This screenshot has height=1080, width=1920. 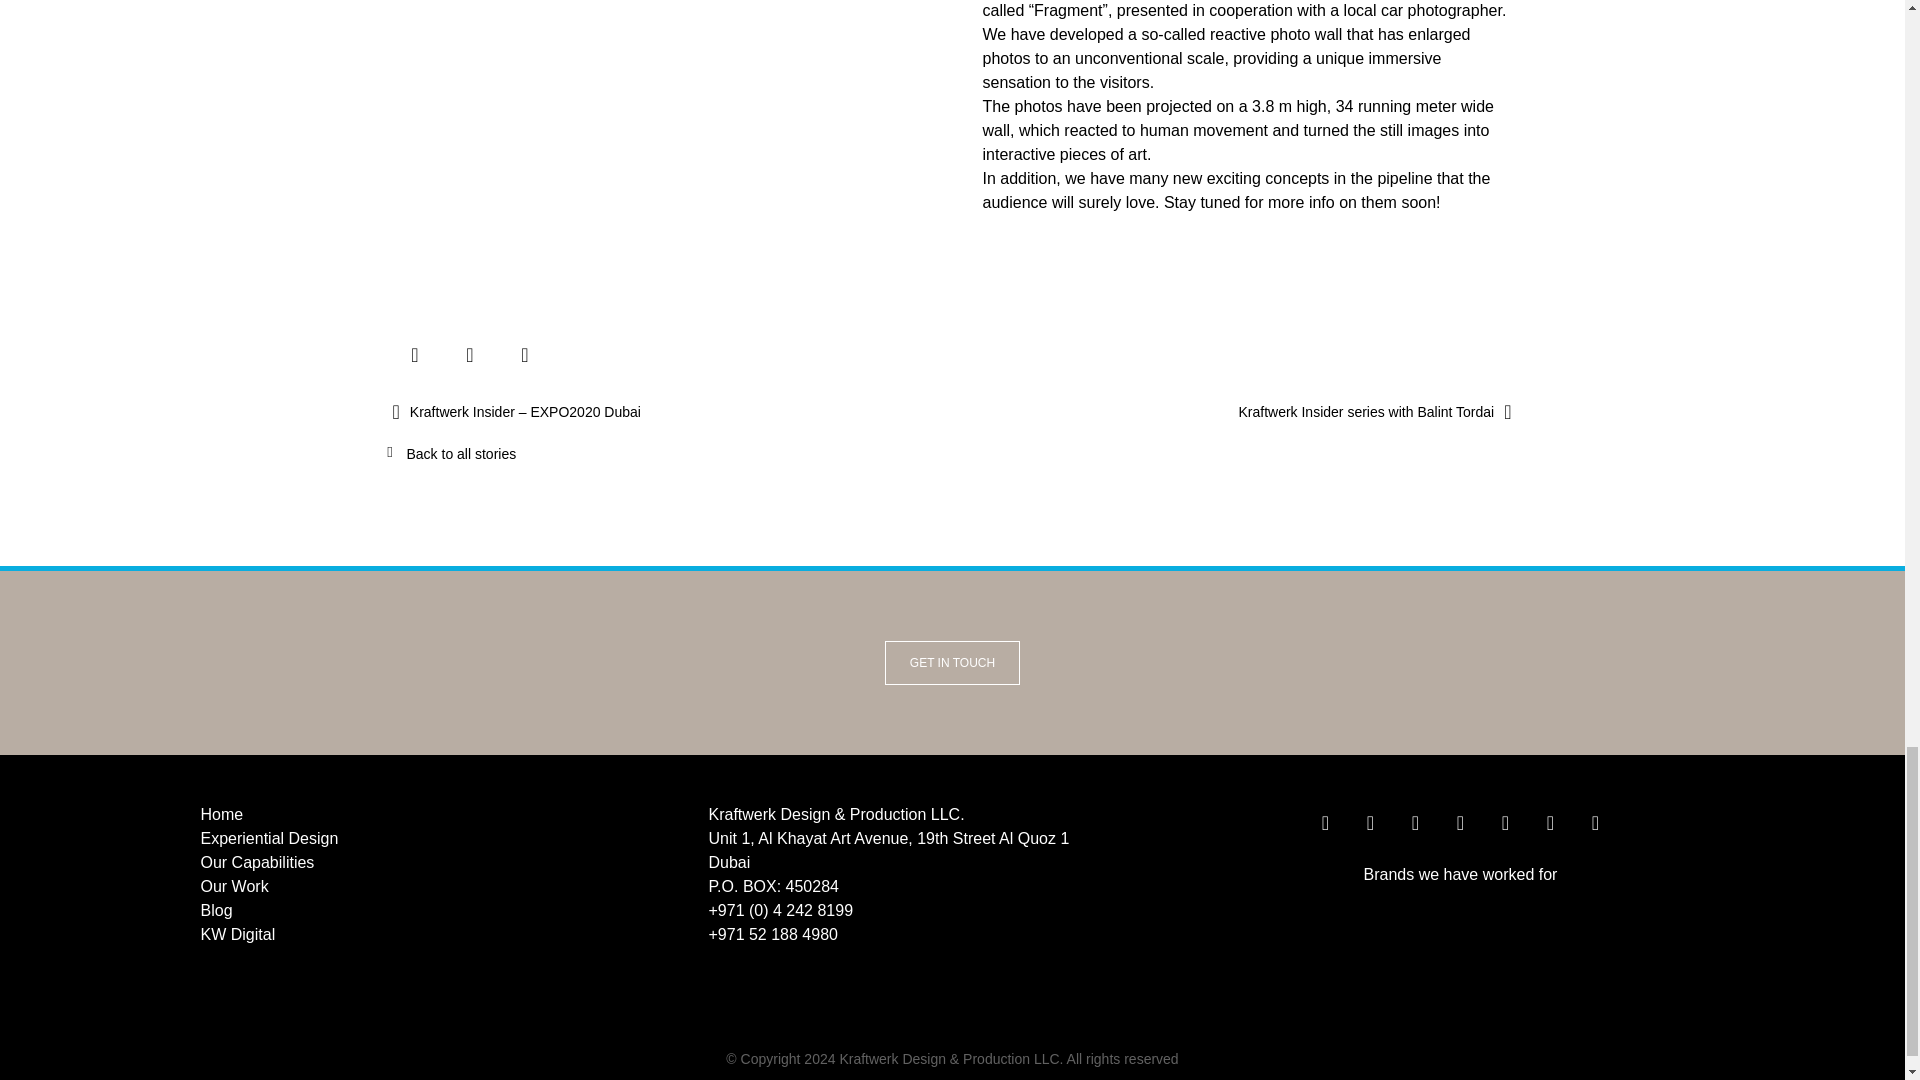 What do you see at coordinates (952, 662) in the screenshot?
I see `GET IN TOUCH` at bounding box center [952, 662].